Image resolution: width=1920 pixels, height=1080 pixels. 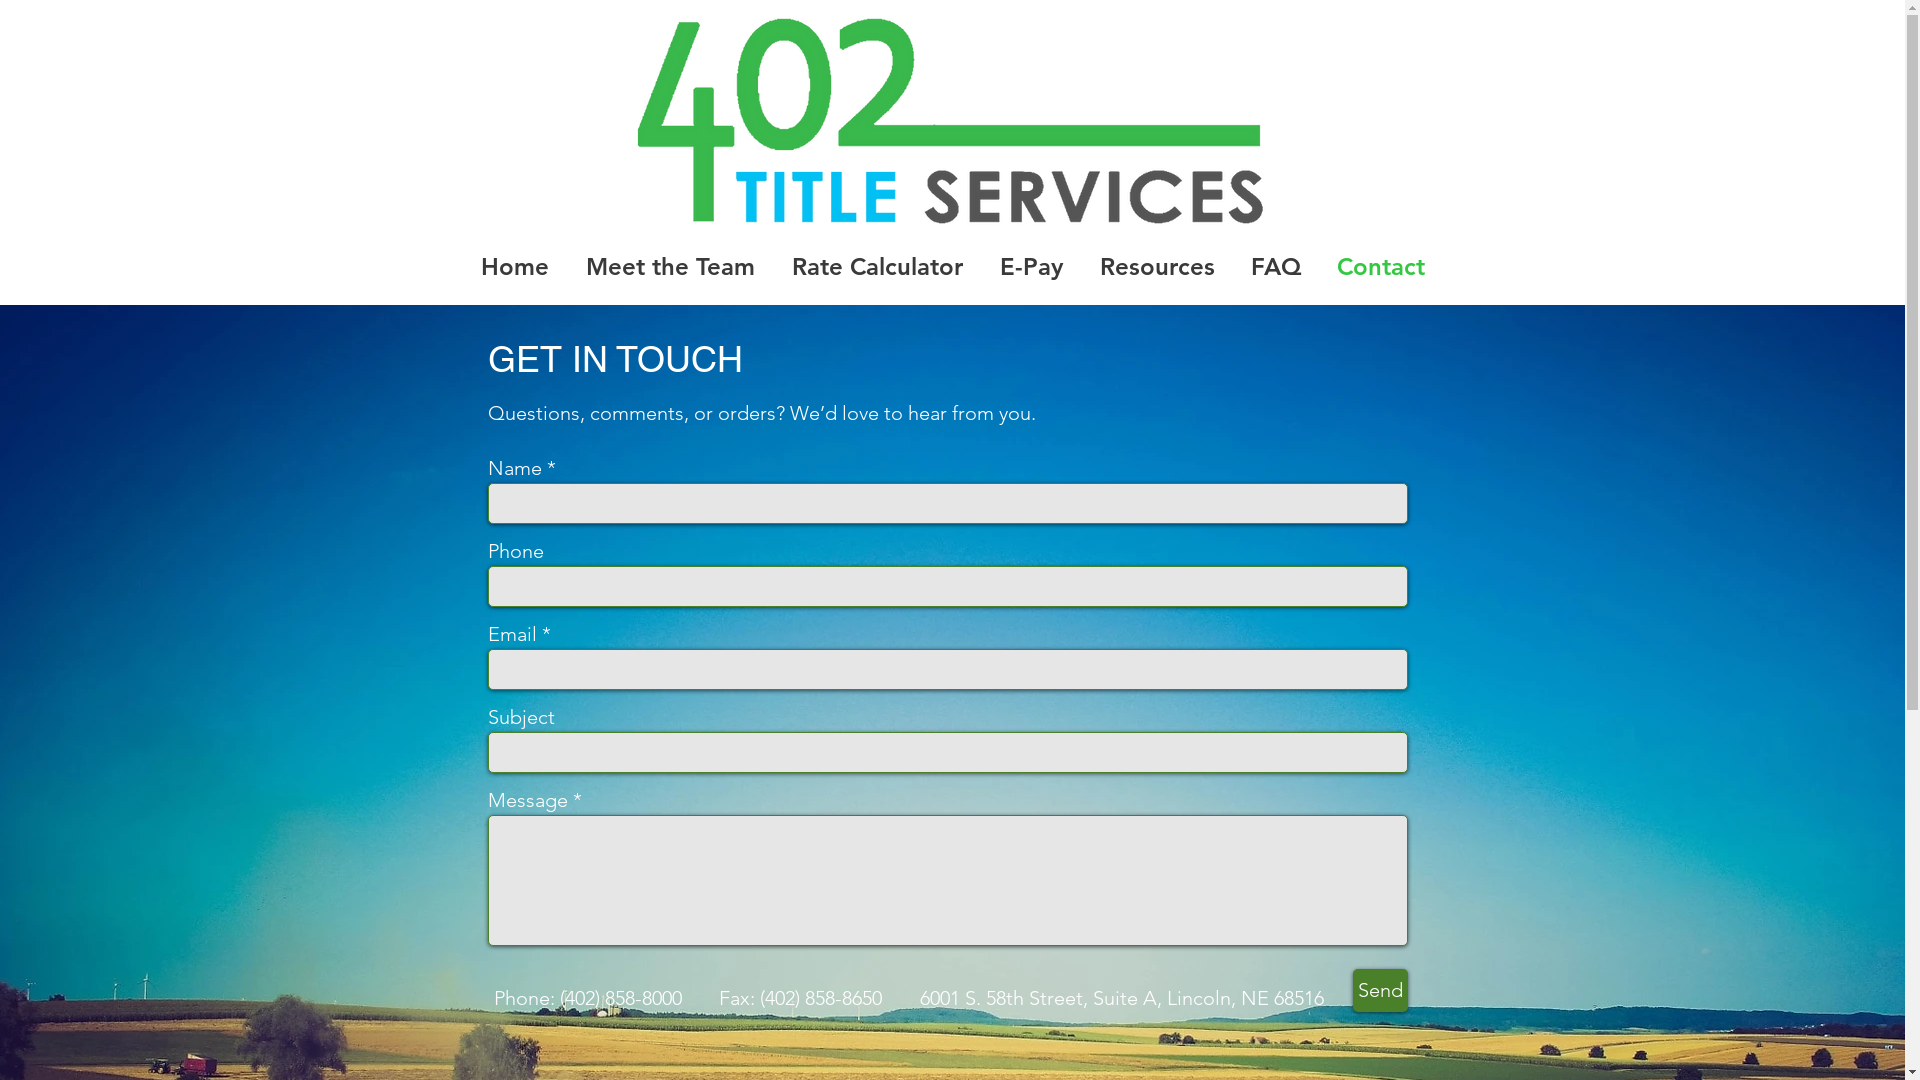 What do you see at coordinates (878, 266) in the screenshot?
I see `Rate Calculator` at bounding box center [878, 266].